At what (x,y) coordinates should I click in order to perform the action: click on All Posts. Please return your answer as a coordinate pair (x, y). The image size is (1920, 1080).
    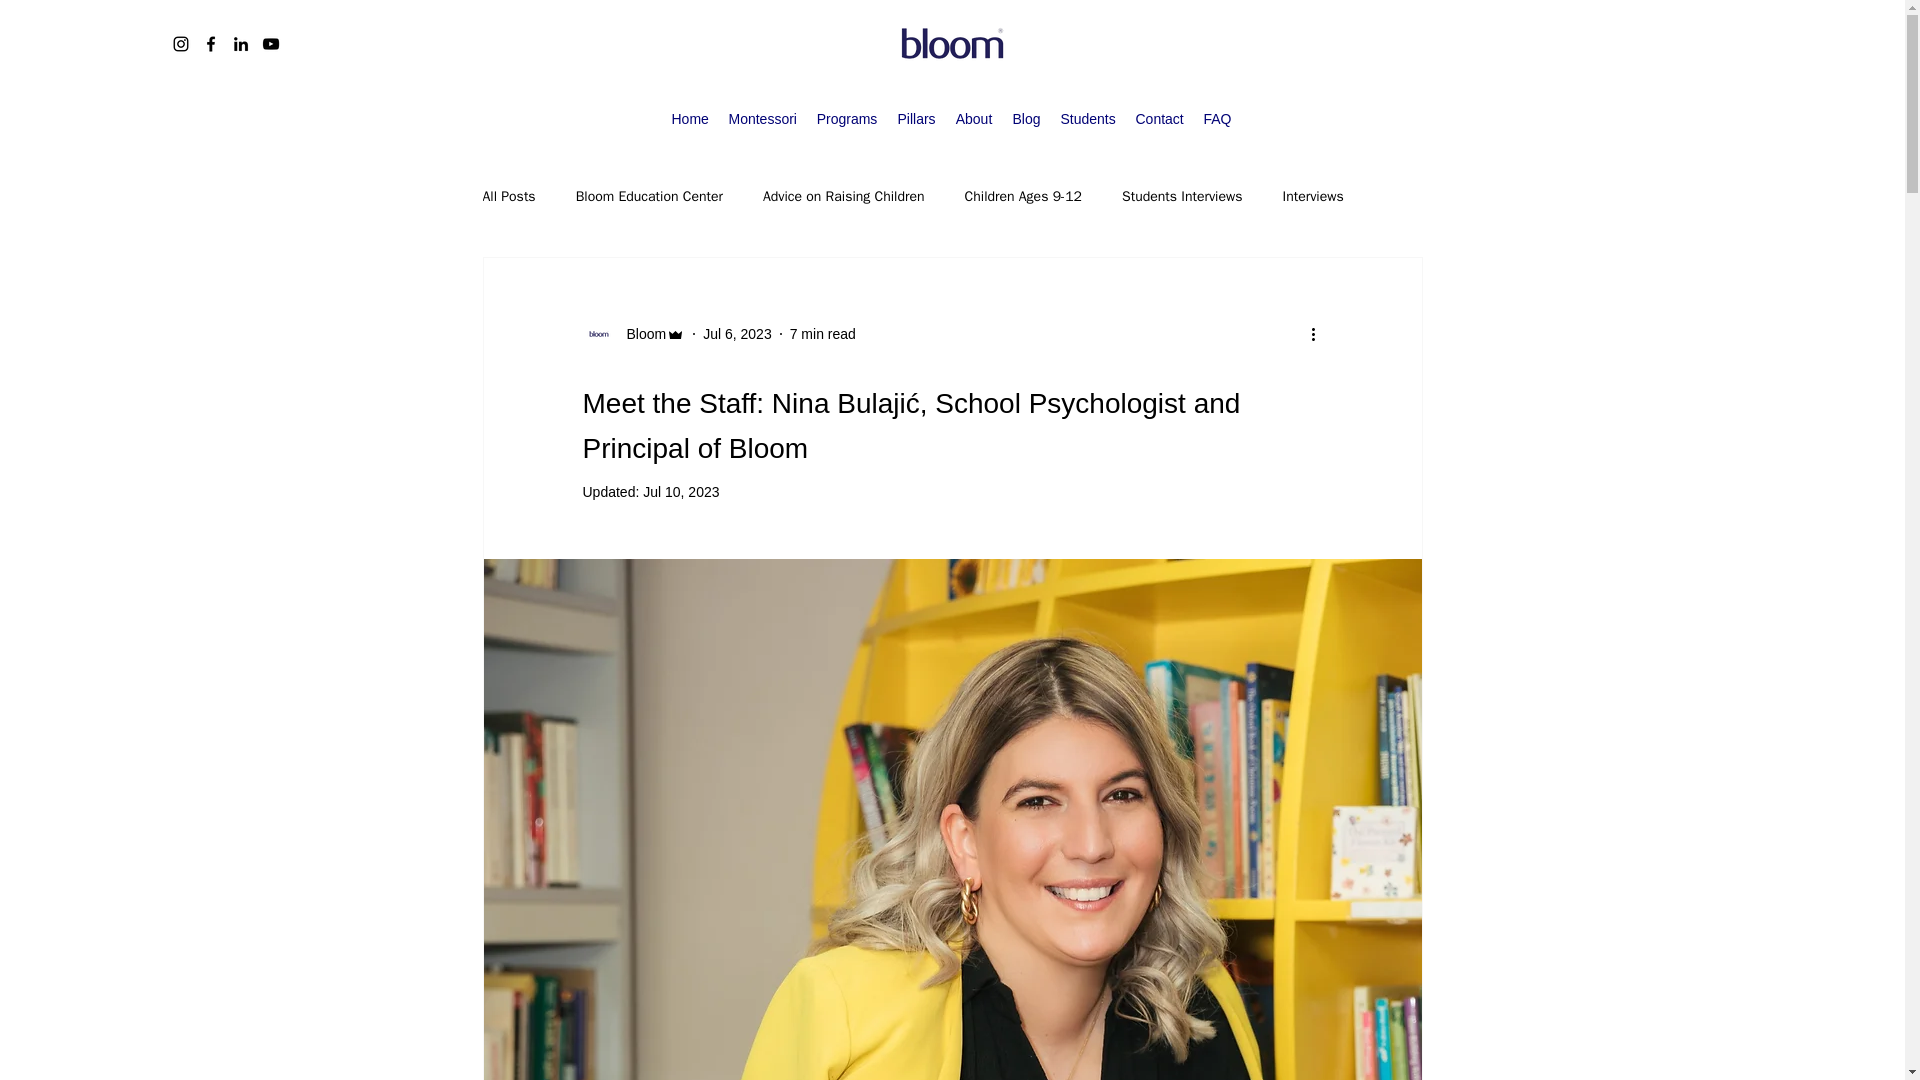
    Looking at the image, I should click on (508, 196).